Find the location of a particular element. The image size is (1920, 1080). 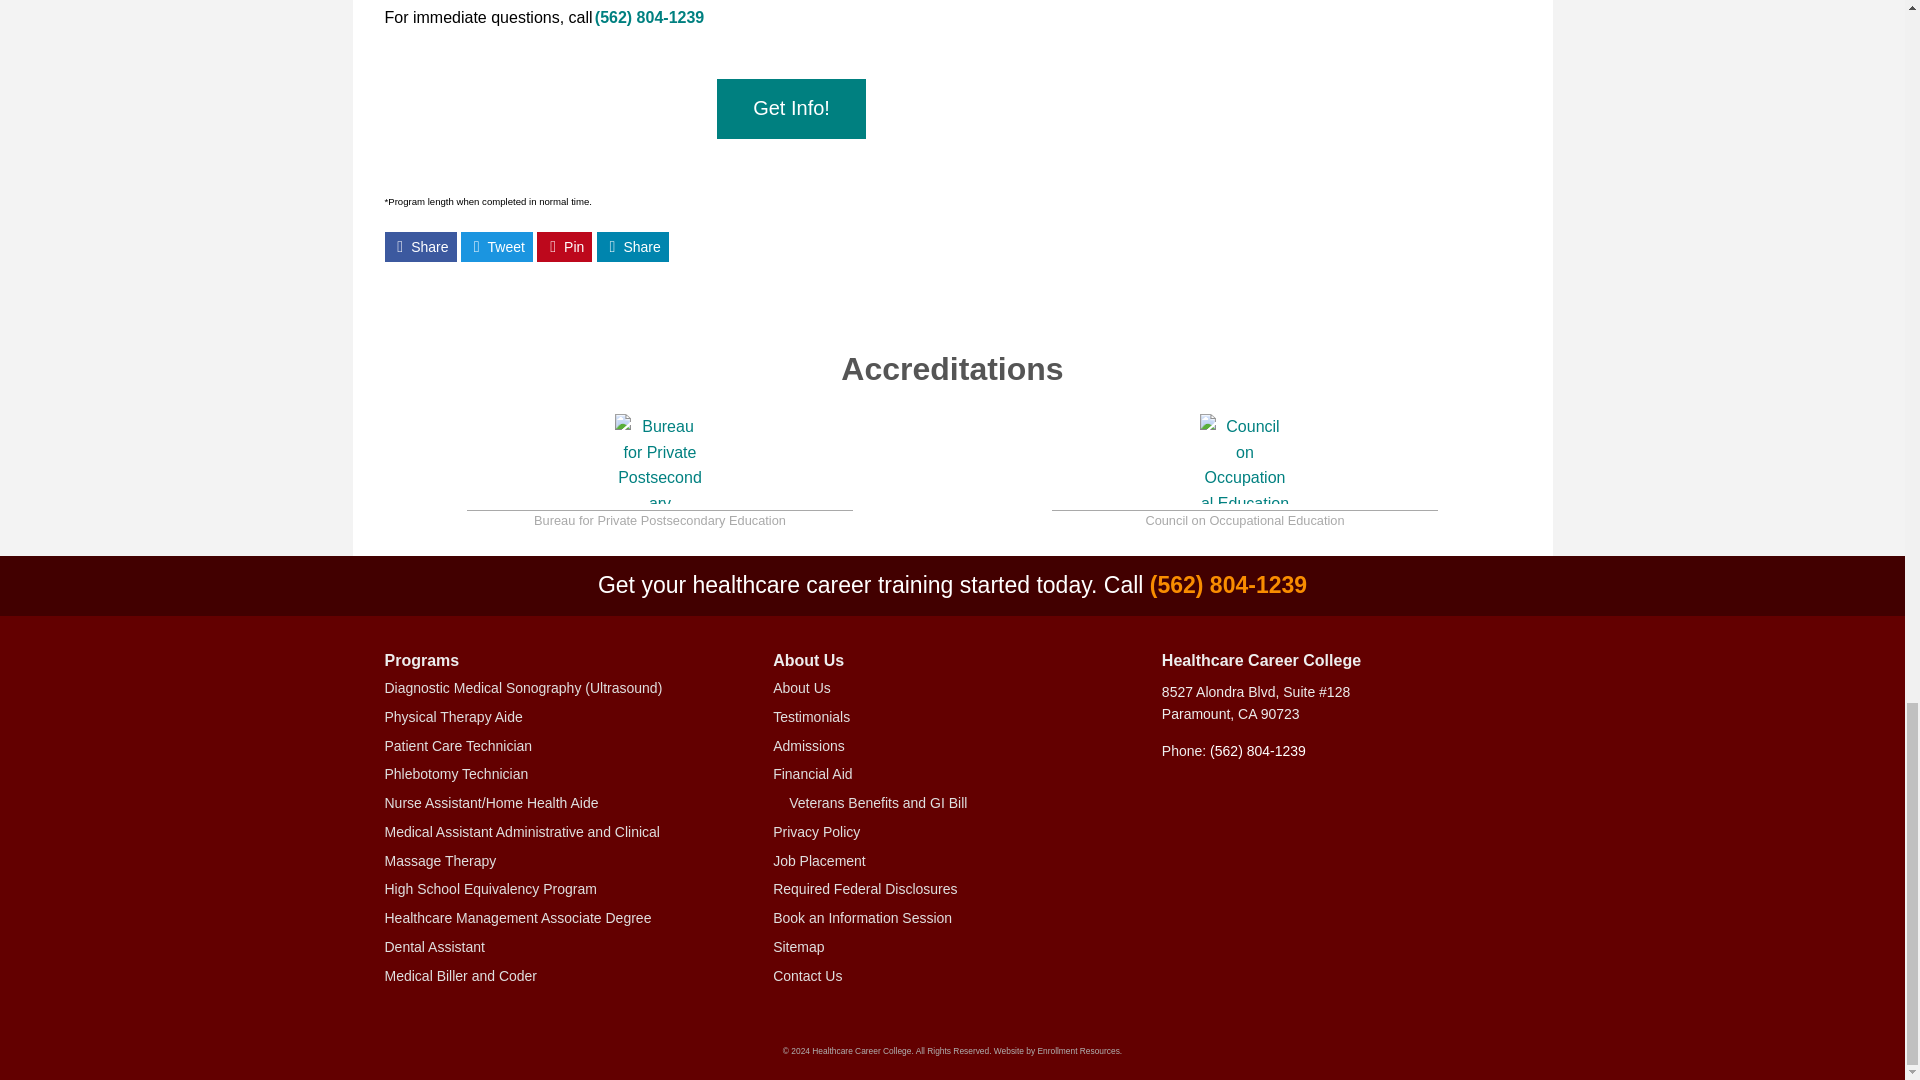

Share on Facebook is located at coordinates (420, 246).